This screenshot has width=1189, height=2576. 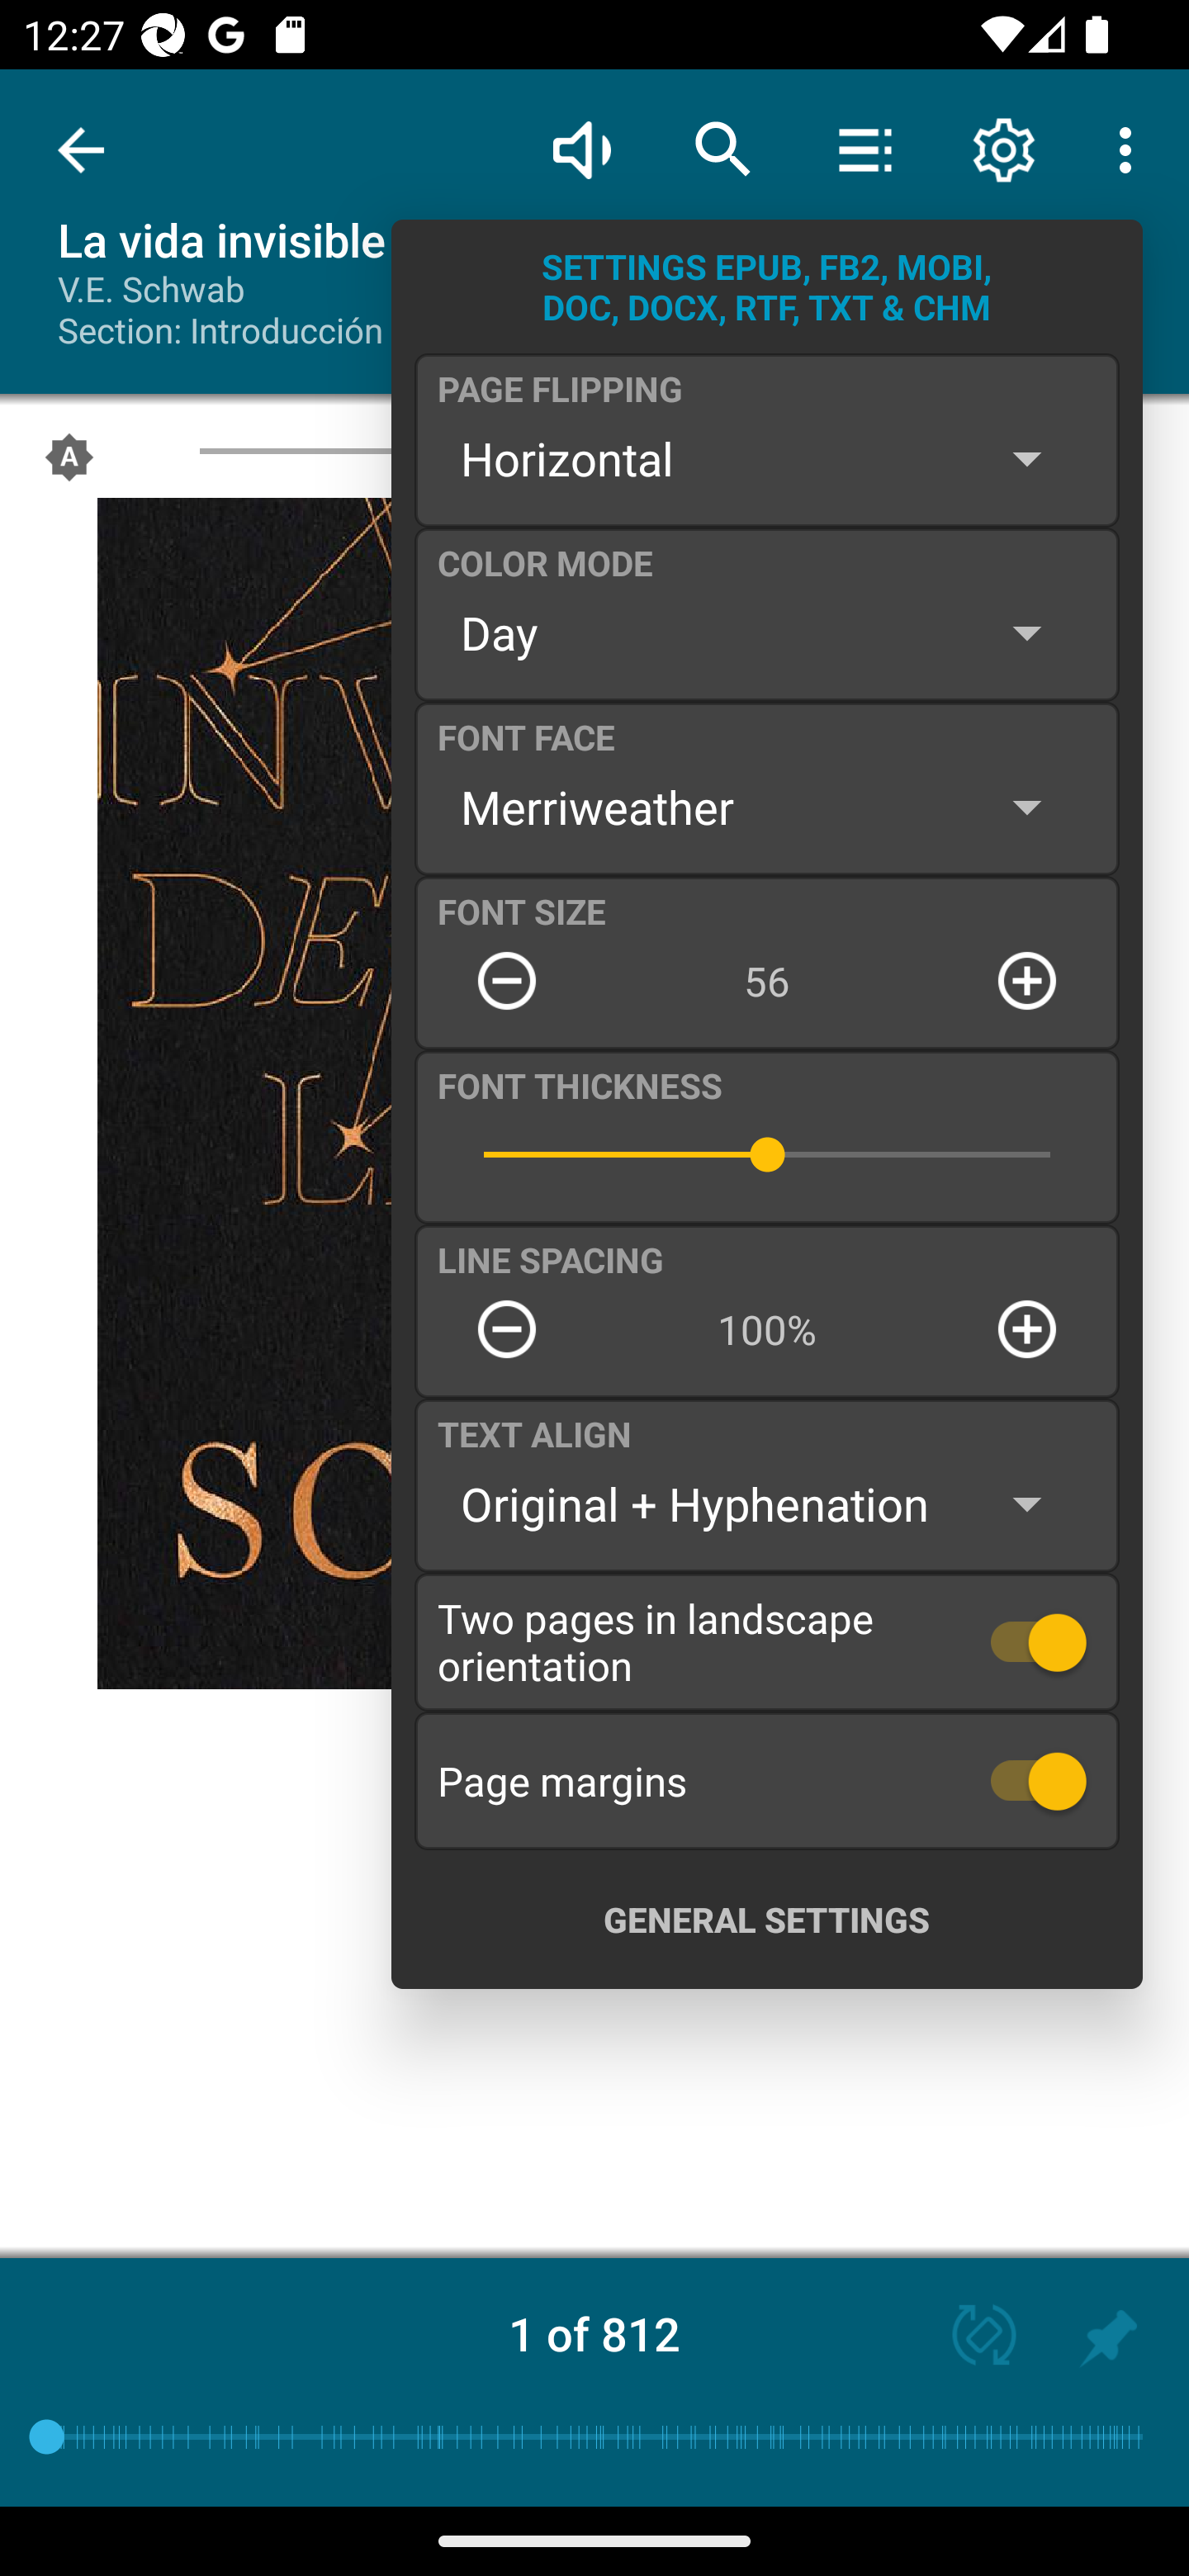 What do you see at coordinates (766, 806) in the screenshot?
I see `Merriweather` at bounding box center [766, 806].